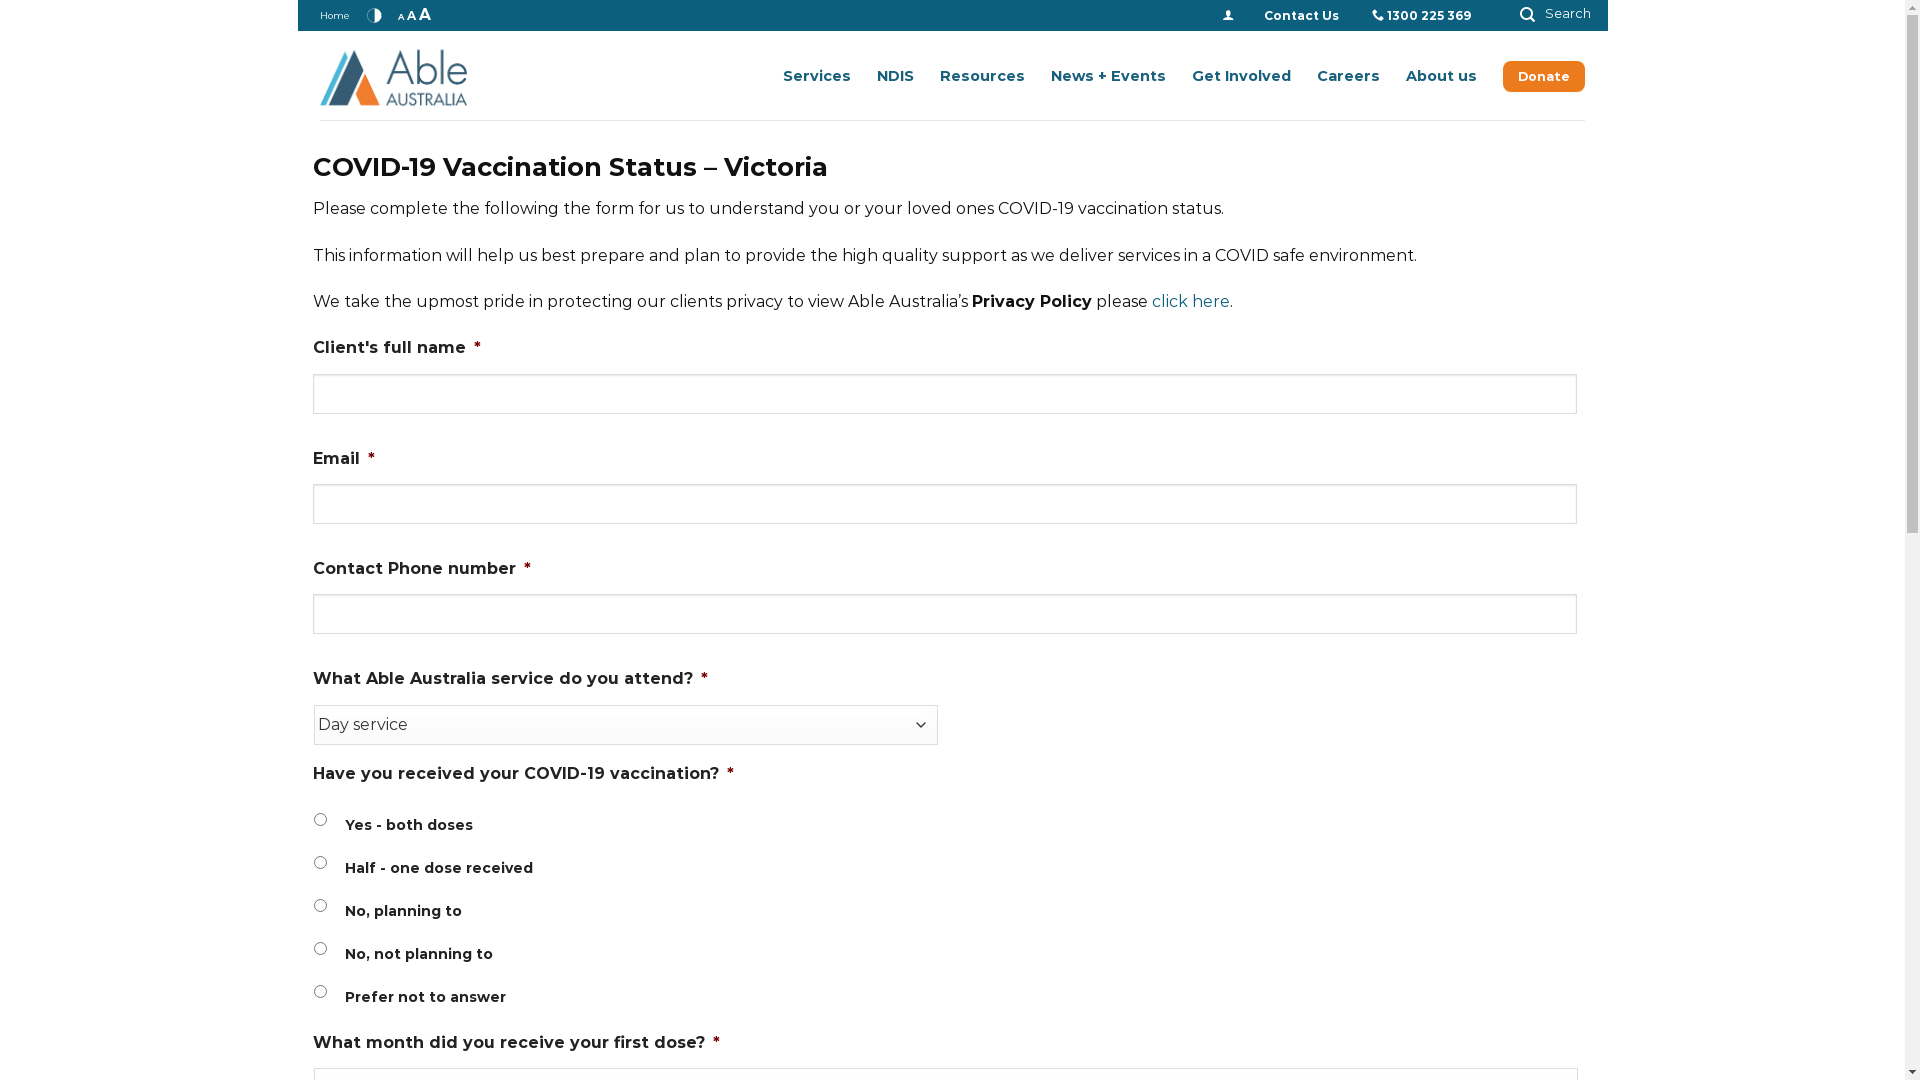 This screenshot has width=1920, height=1080. I want to click on A
Decrease font size., so click(401, 17).